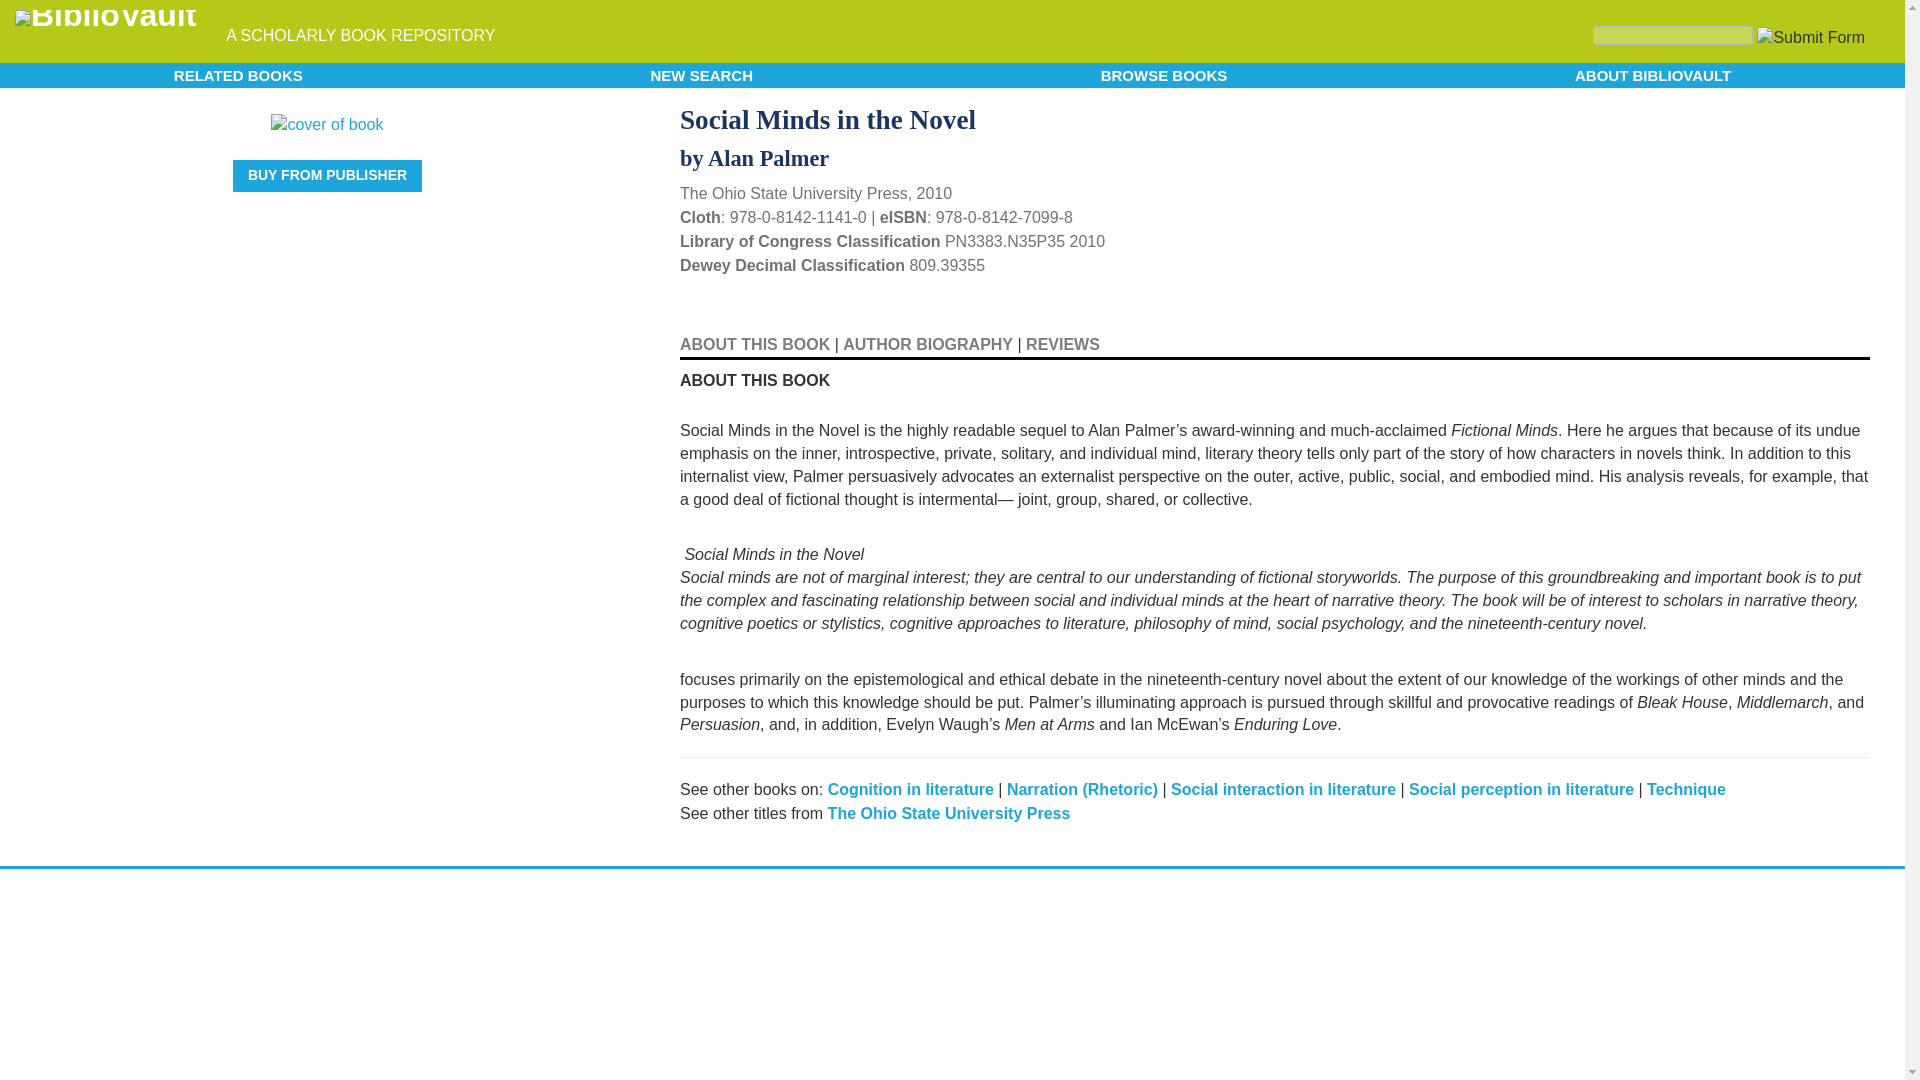  I want to click on RELATED BOOKS, so click(238, 74).